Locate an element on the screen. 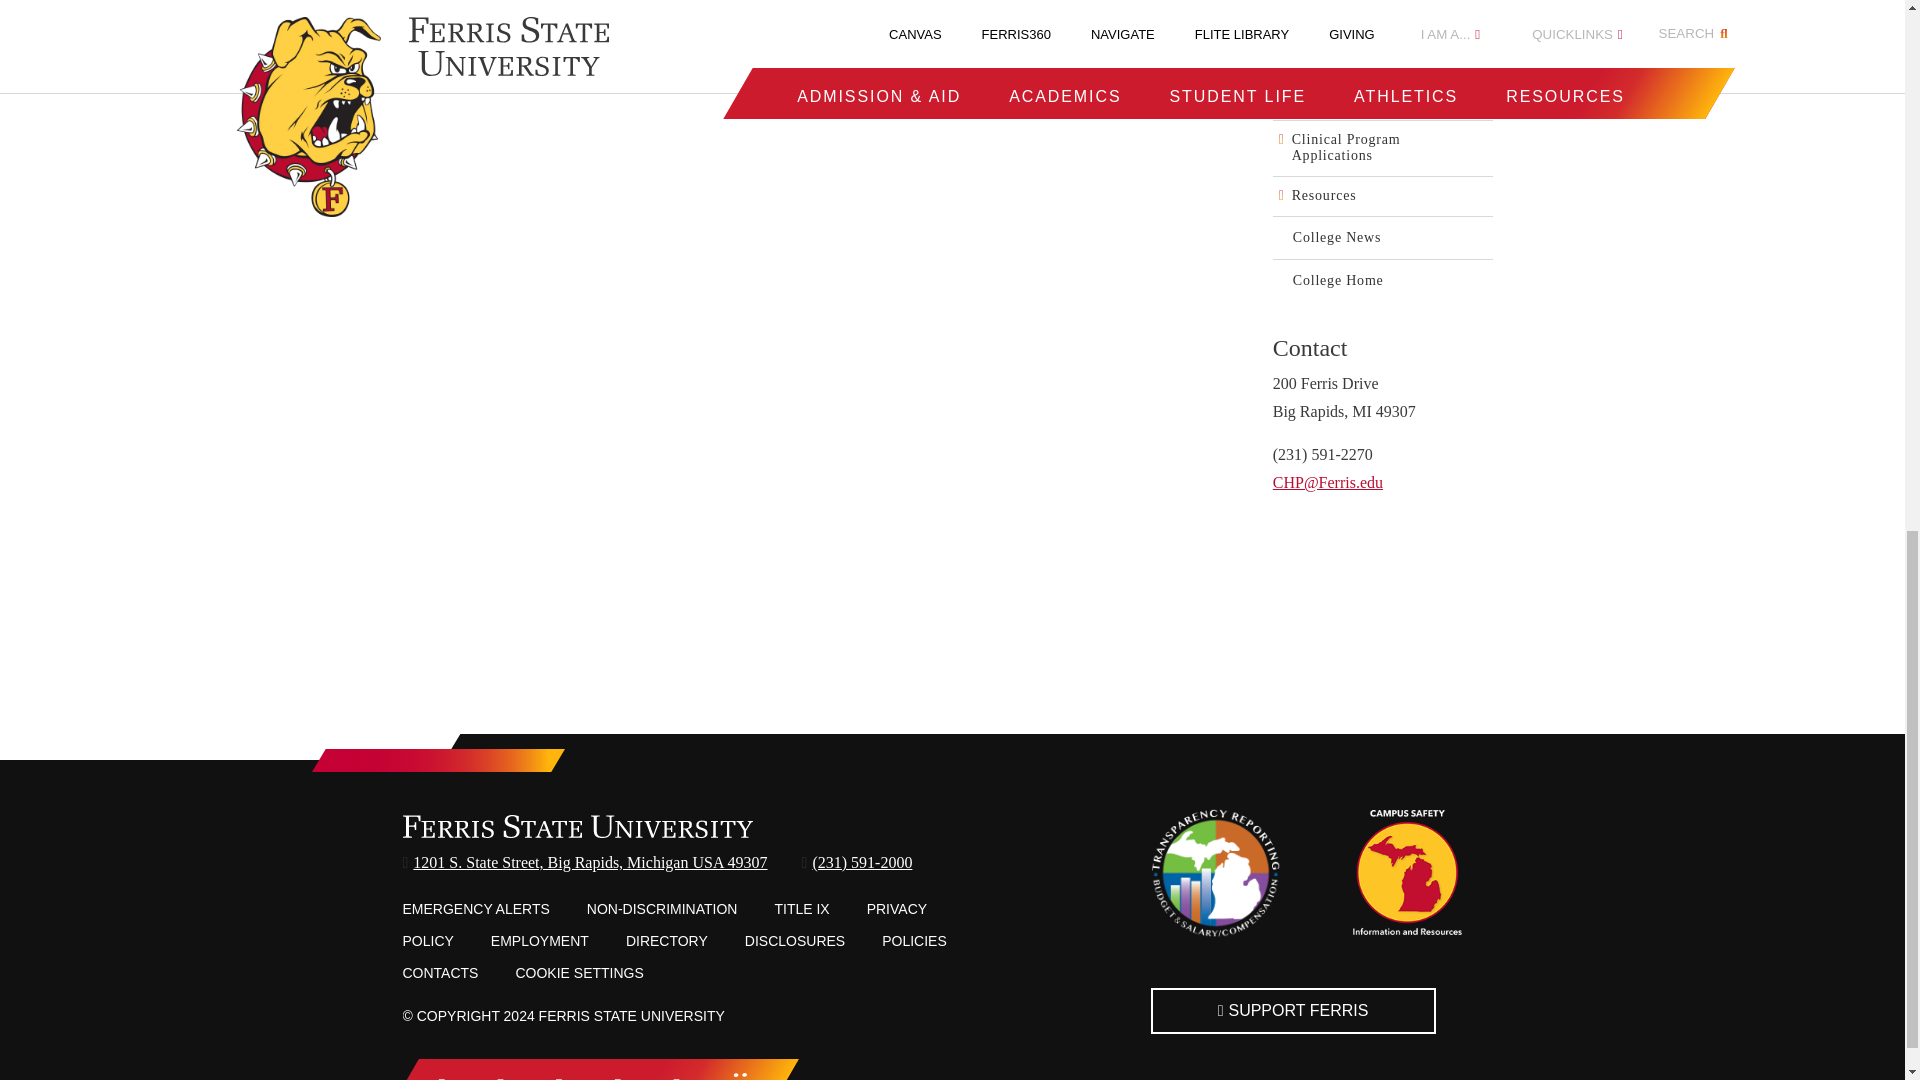 The height and width of the screenshot is (1080, 1920). LinkedIn opens in a new window. is located at coordinates (618, 1077).